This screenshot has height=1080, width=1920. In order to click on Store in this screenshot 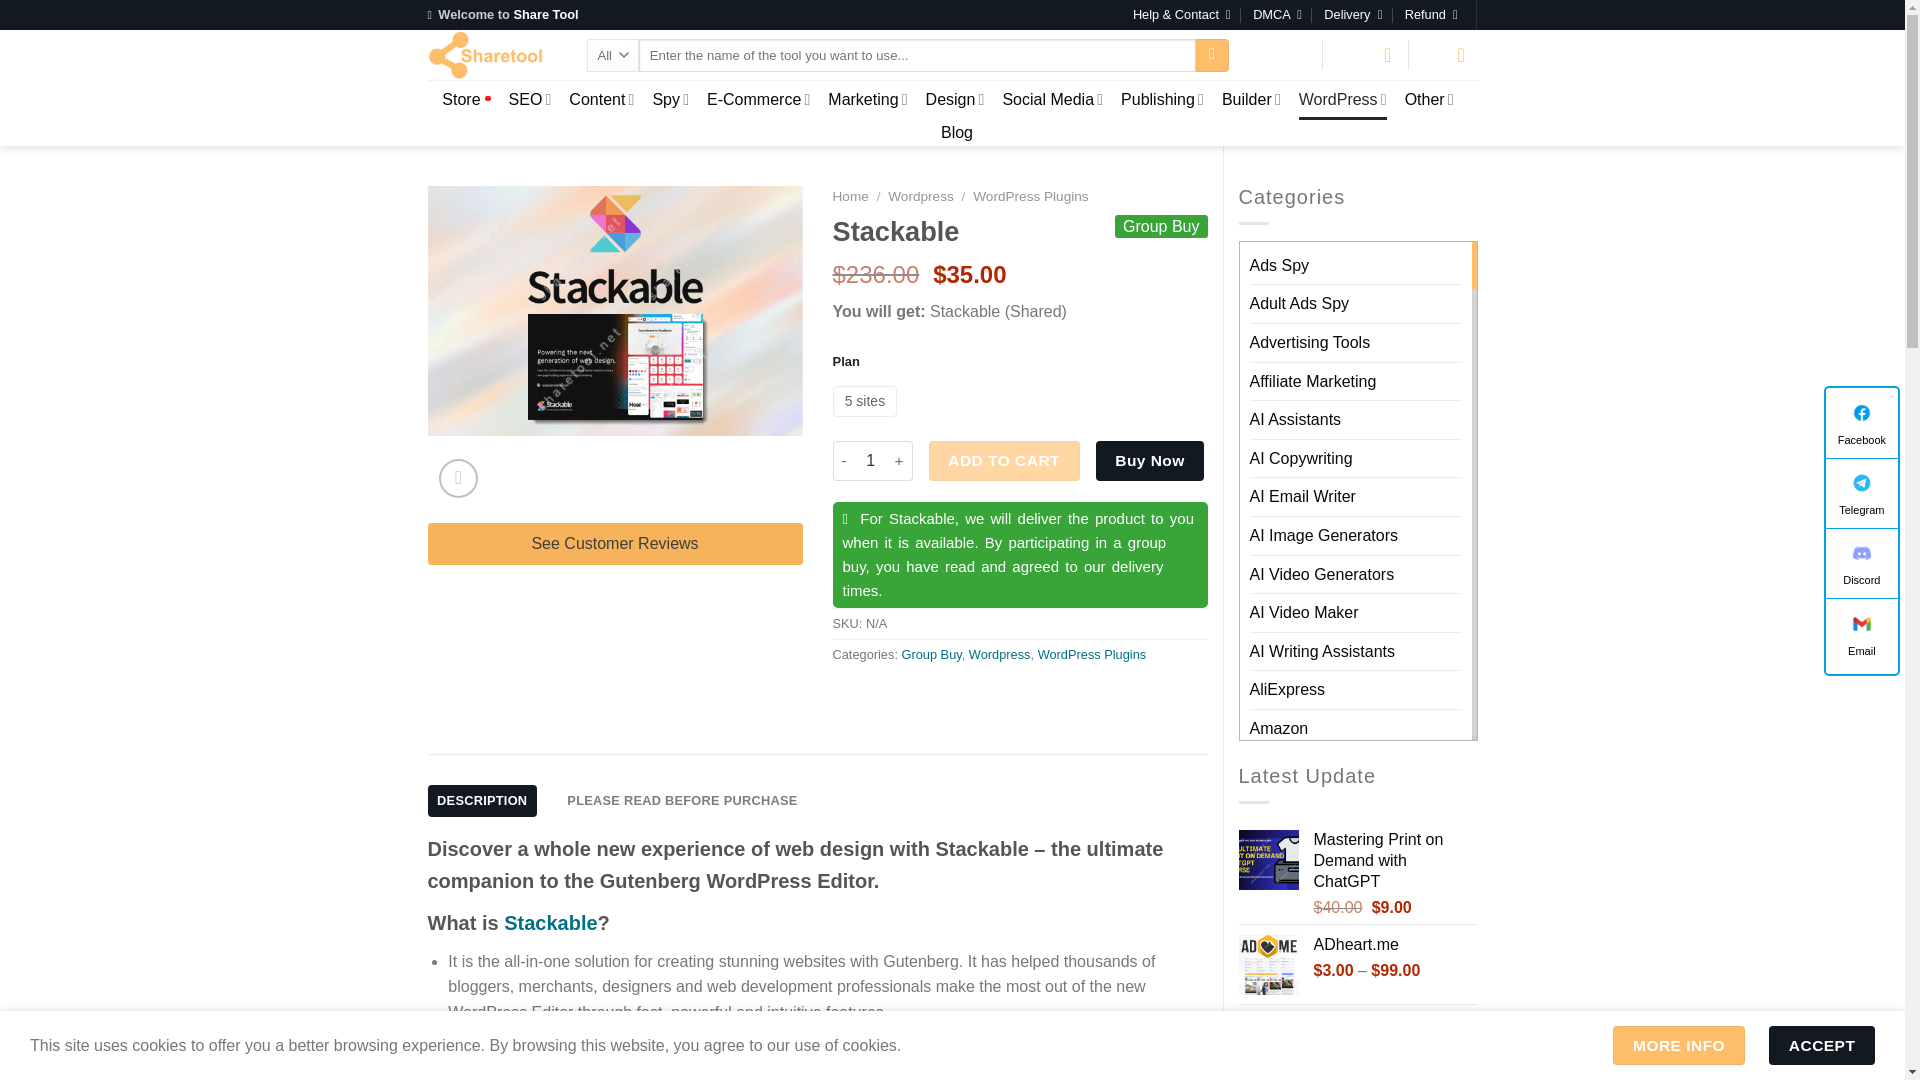, I will do `click(465, 100)`.